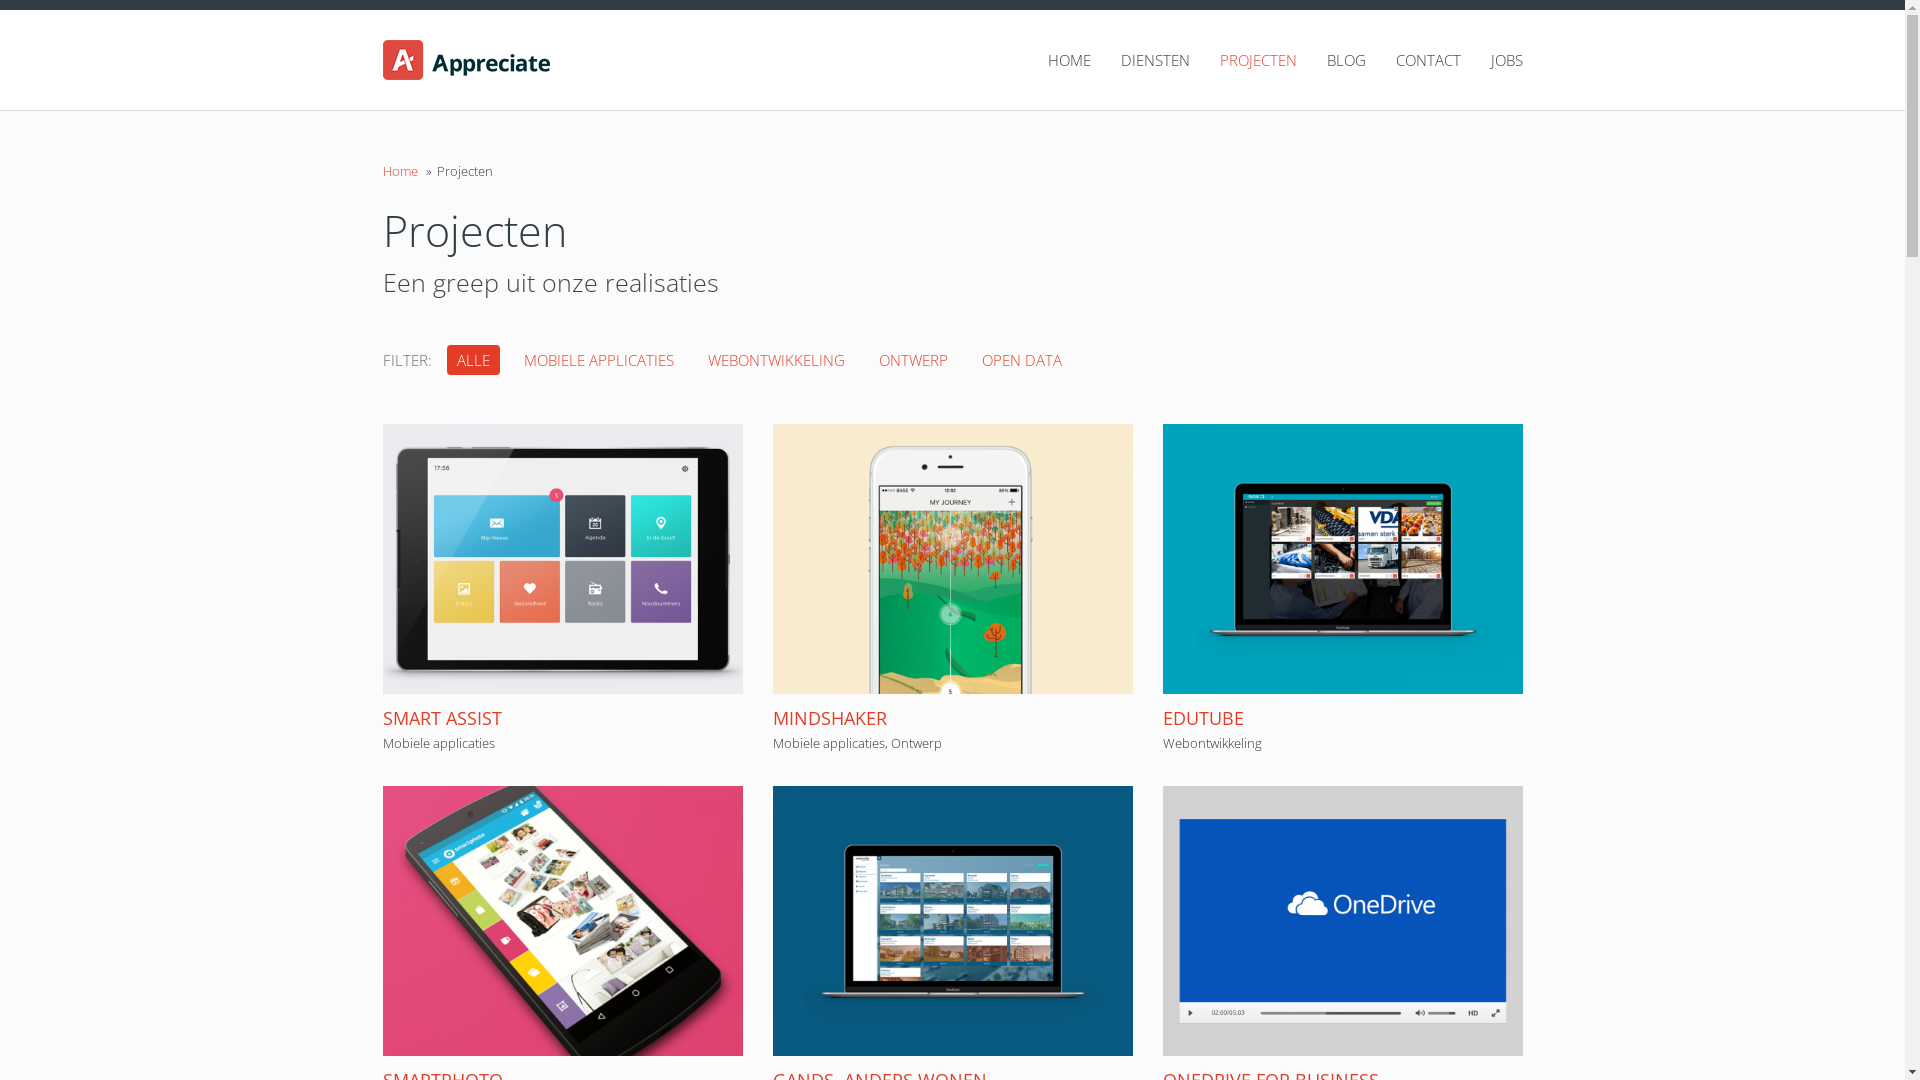 The width and height of the screenshot is (1920, 1080). What do you see at coordinates (1054, 60) in the screenshot?
I see `HOME` at bounding box center [1054, 60].